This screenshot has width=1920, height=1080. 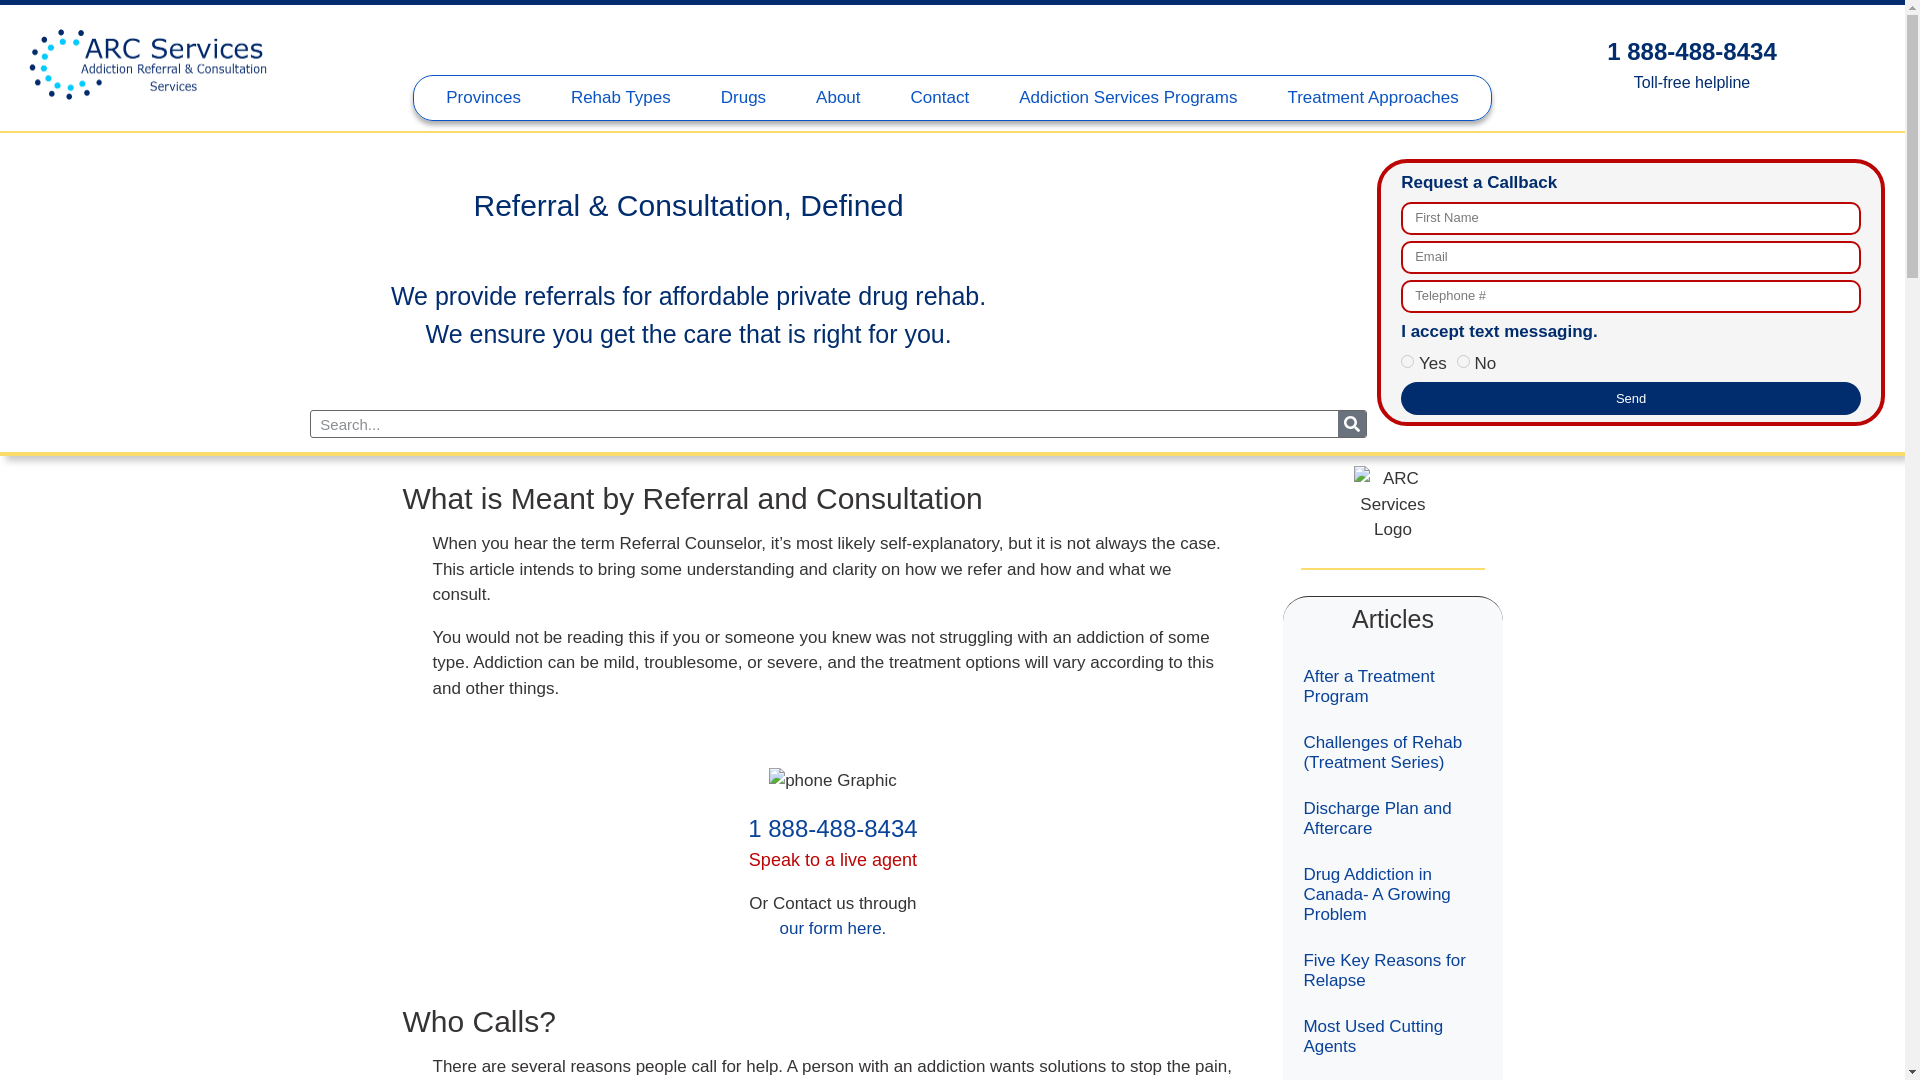 I want to click on Provinces, so click(x=482, y=97).